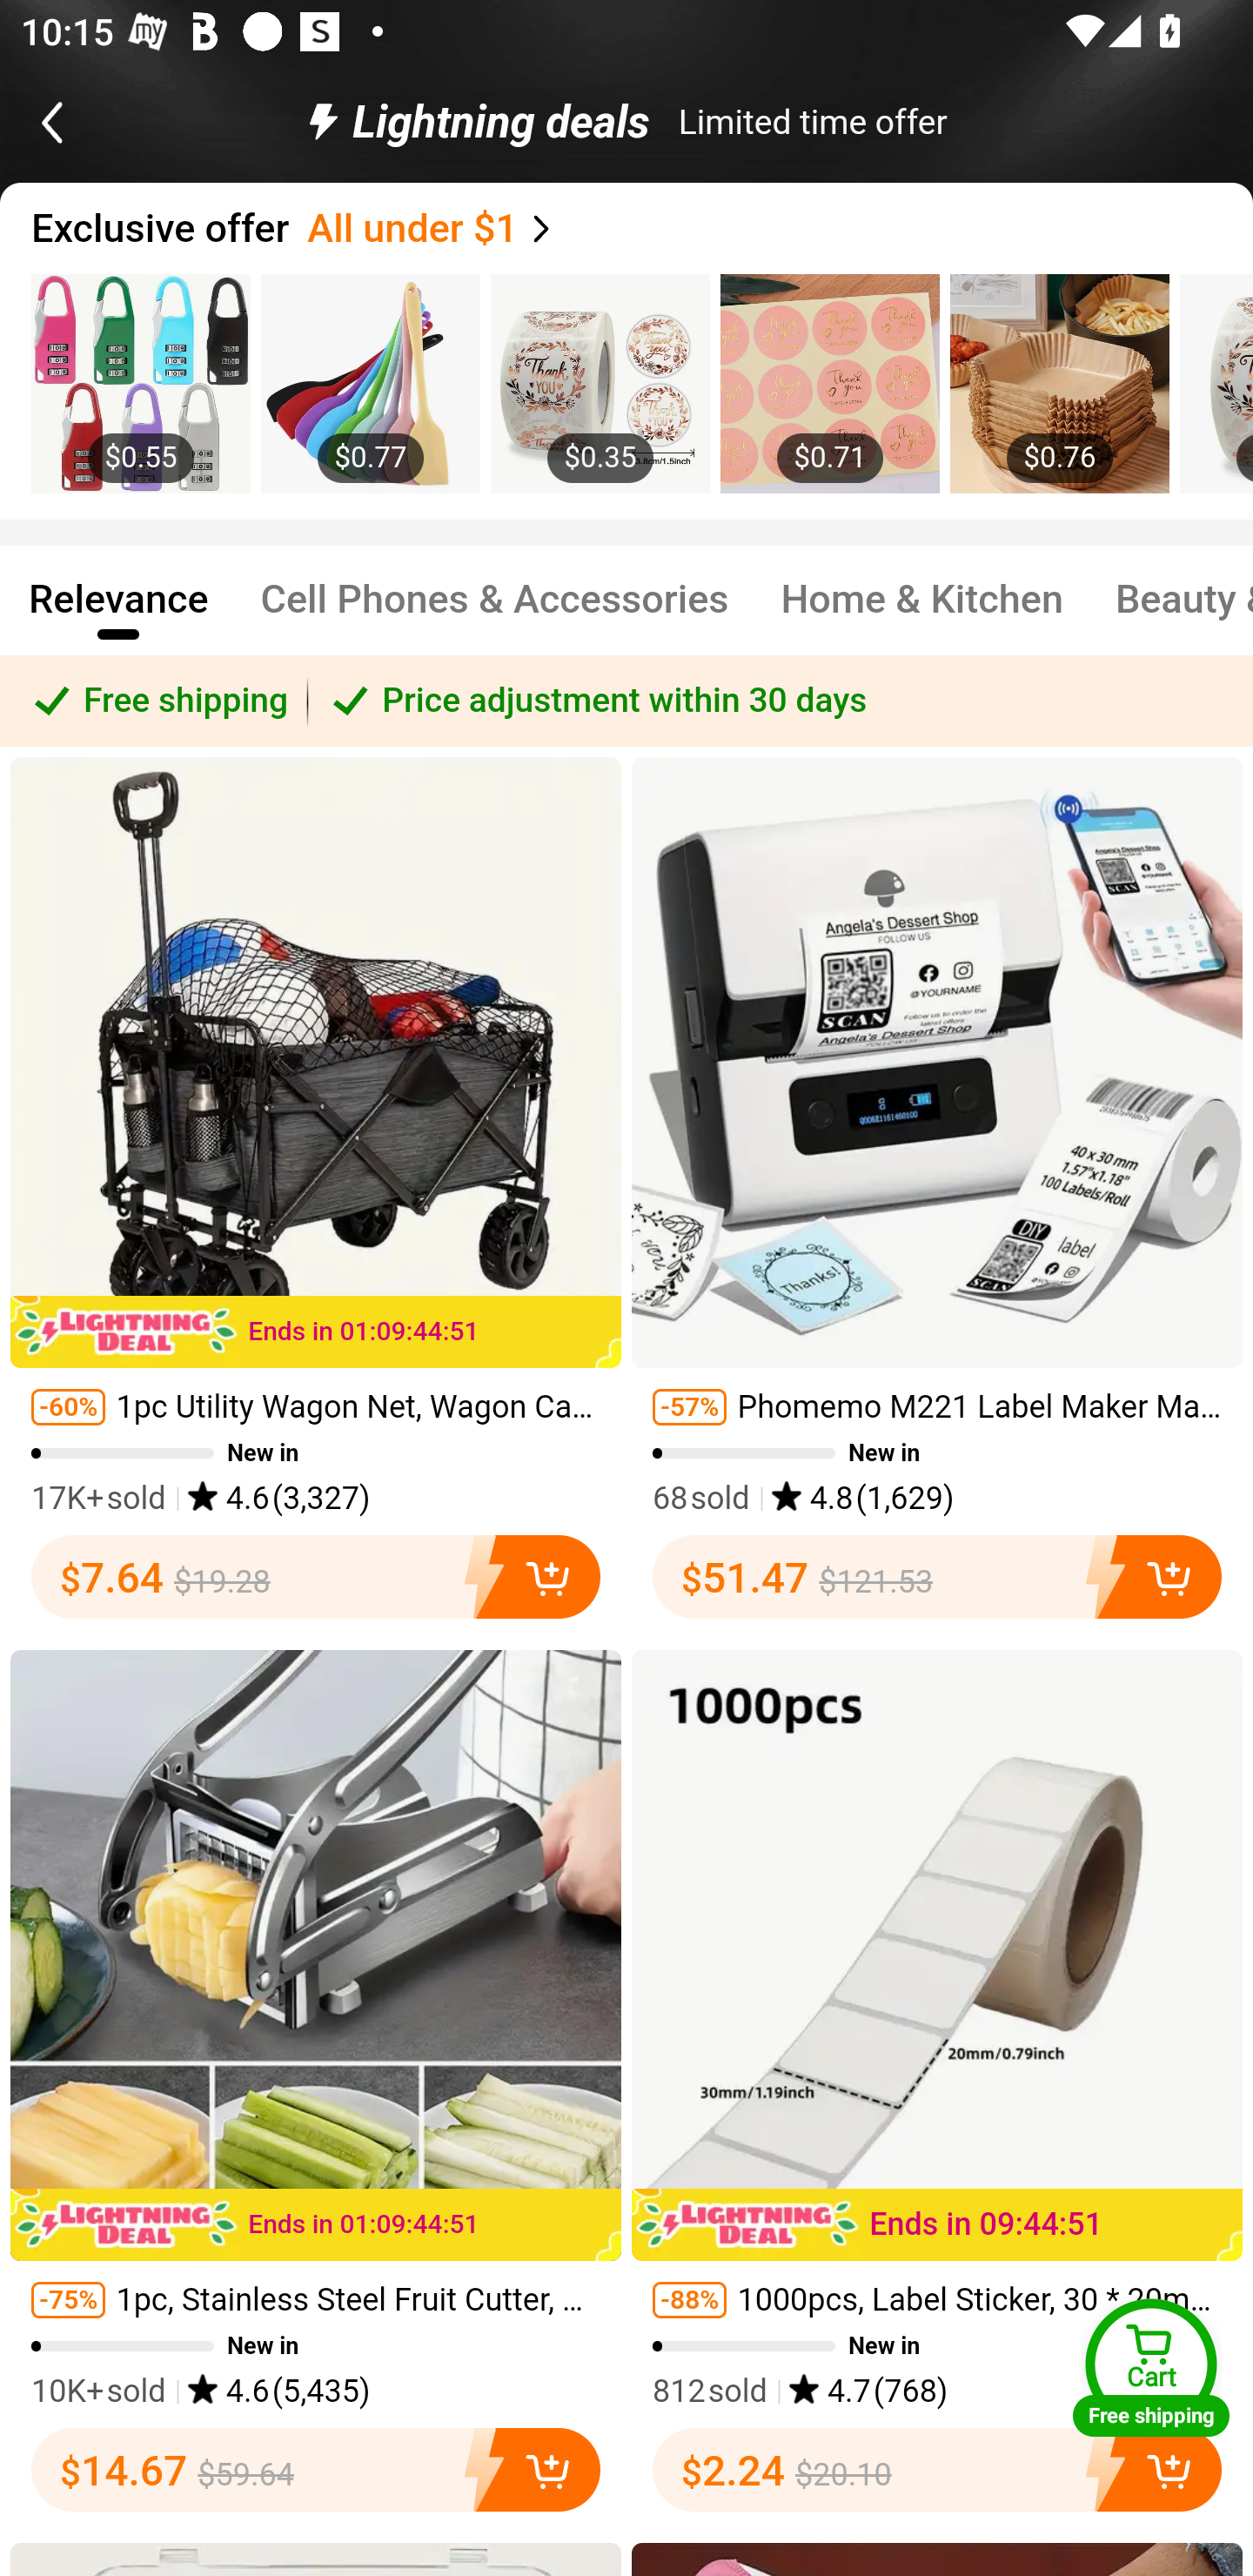 This screenshot has height=2576, width=1253. Describe the element at coordinates (781, 700) in the screenshot. I see `Price adjustment within 30 days` at that location.